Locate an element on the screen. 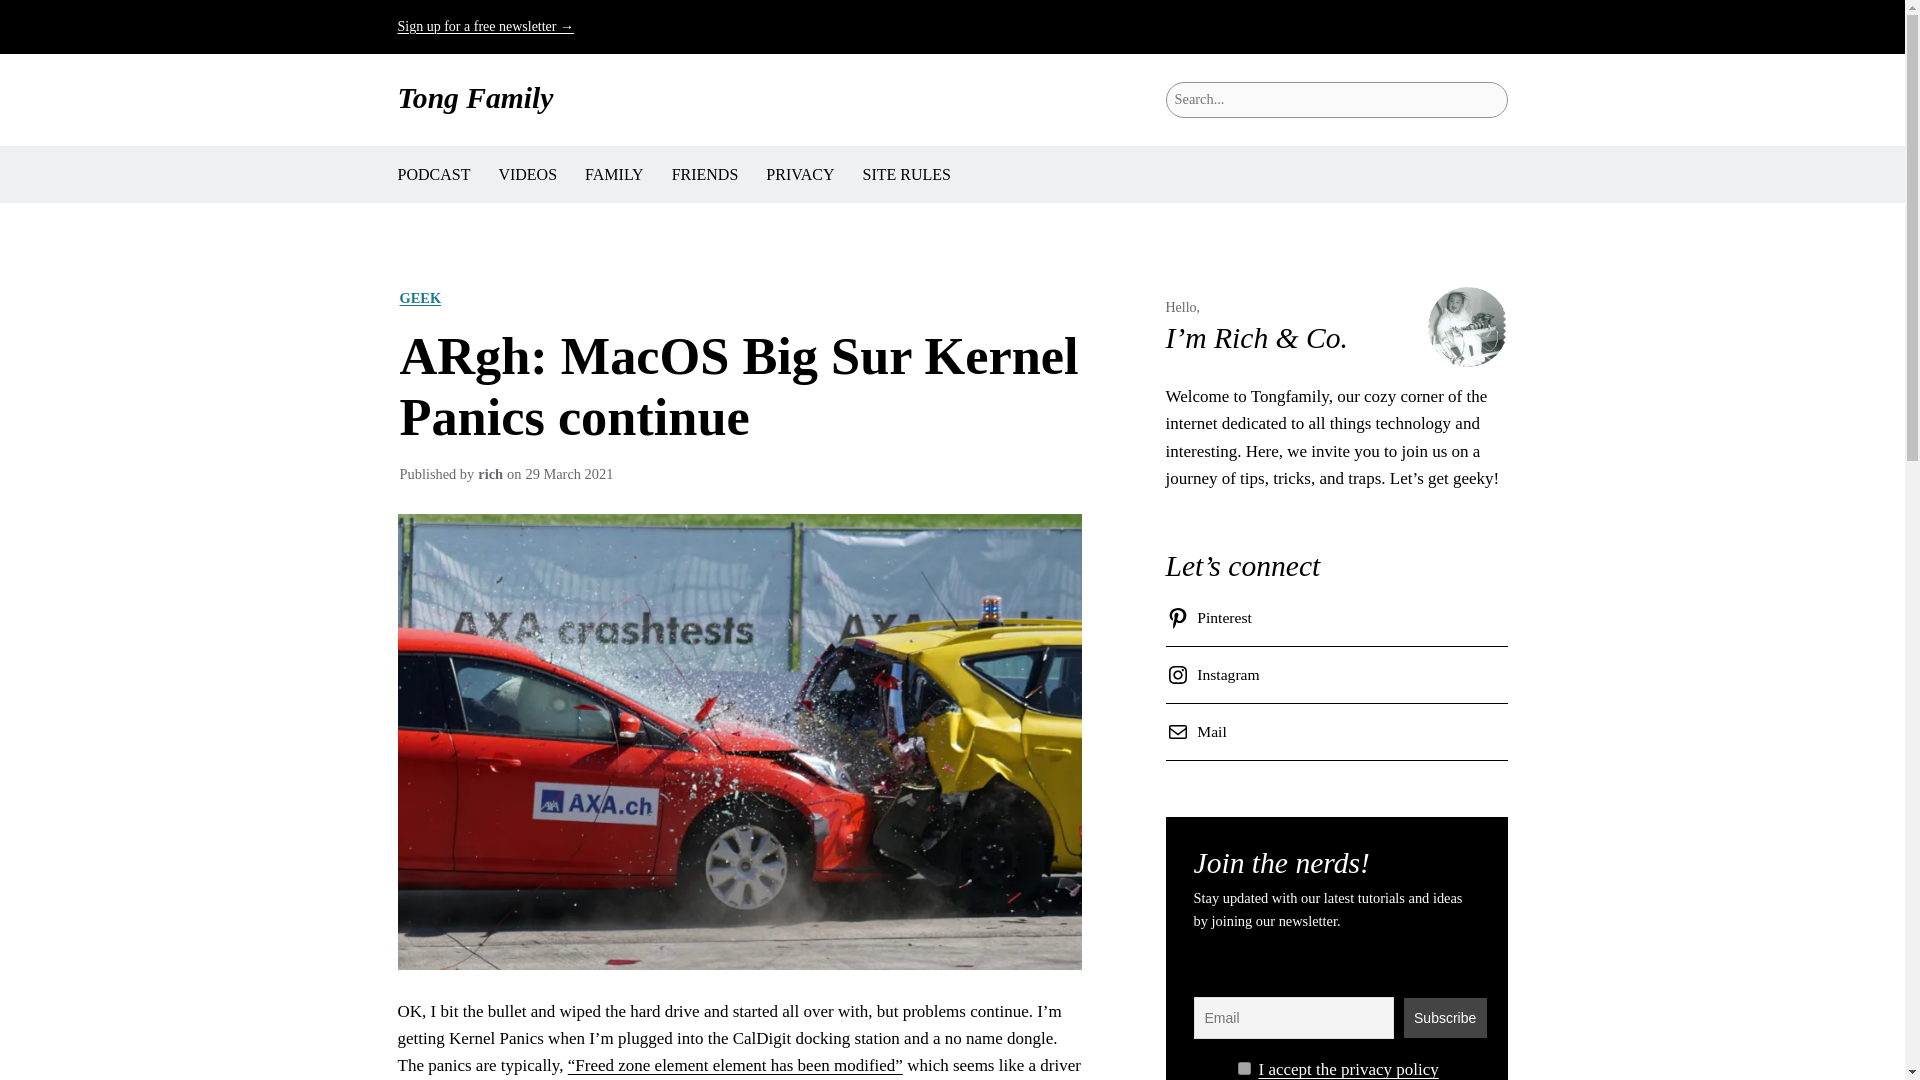 This screenshot has width=1920, height=1080. GEEK is located at coordinates (420, 298).